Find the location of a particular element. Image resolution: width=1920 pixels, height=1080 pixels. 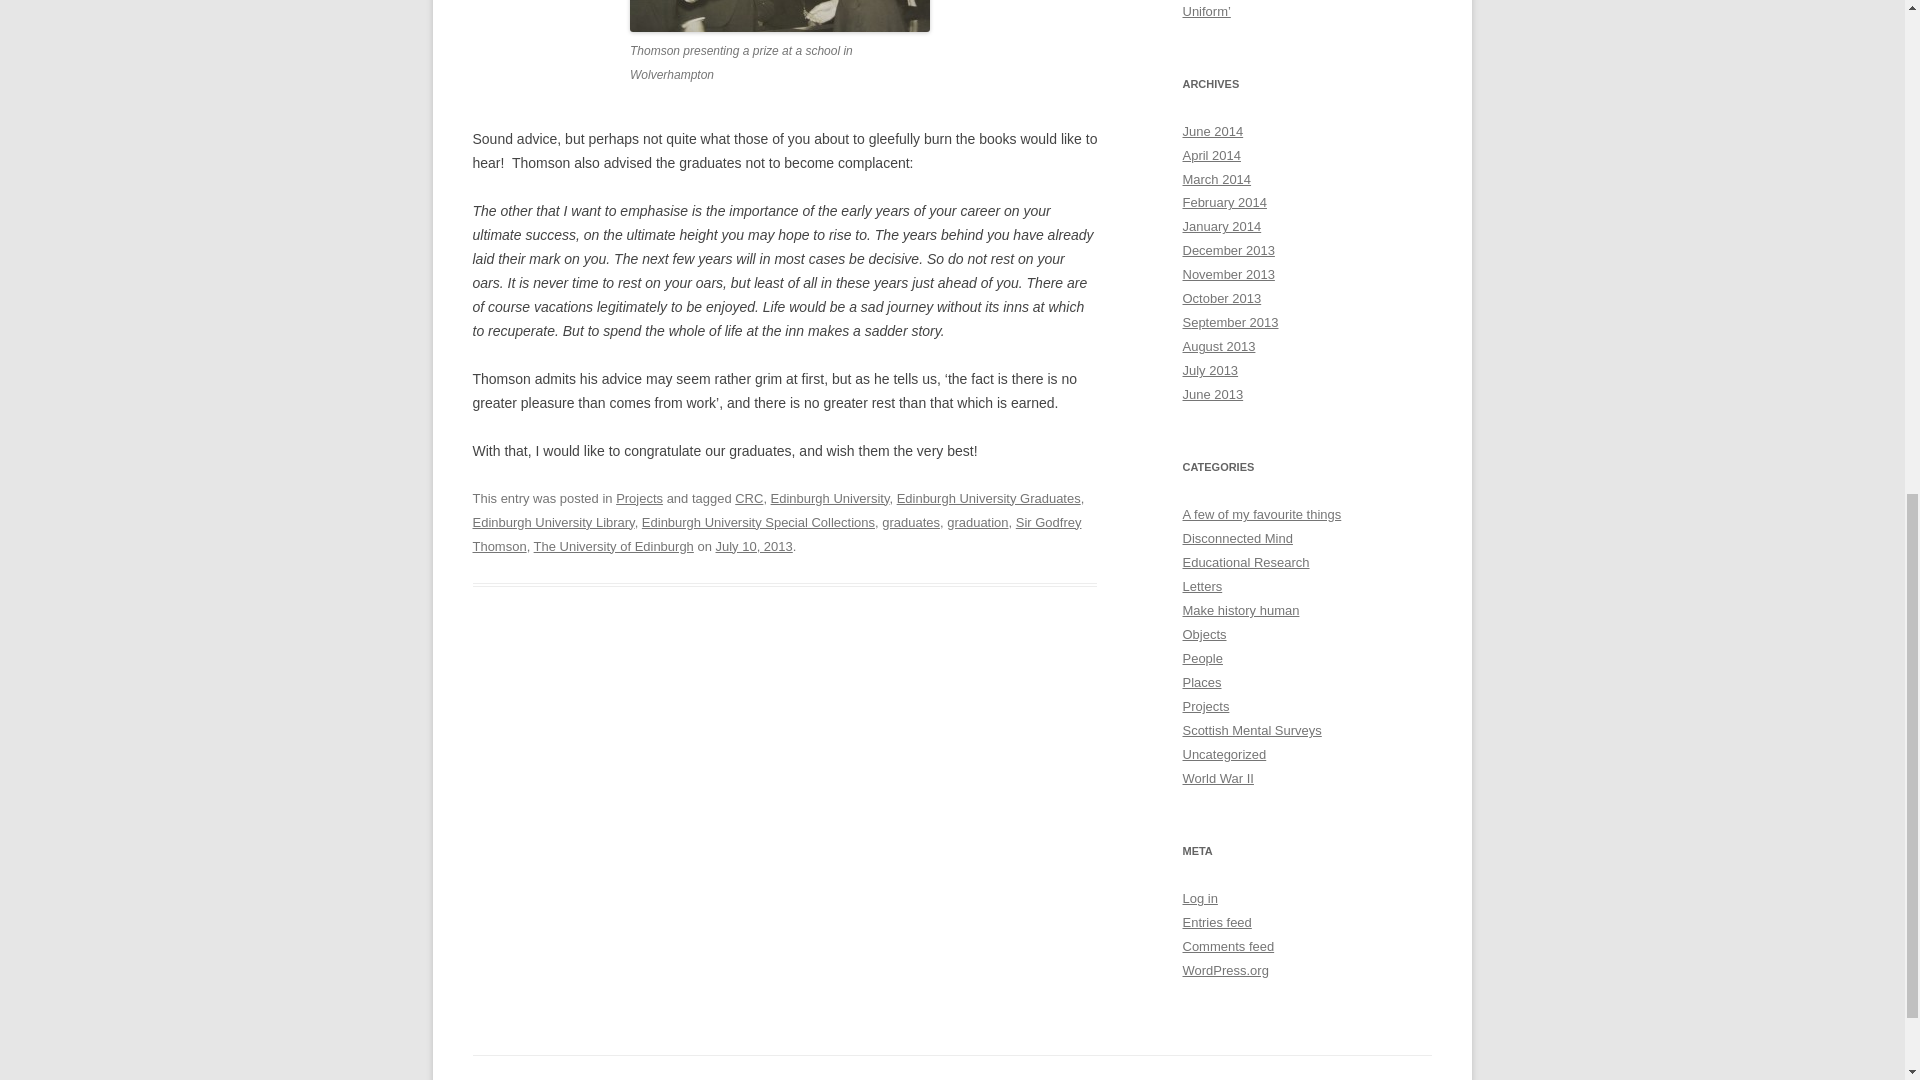

Edinburgh University is located at coordinates (830, 498).